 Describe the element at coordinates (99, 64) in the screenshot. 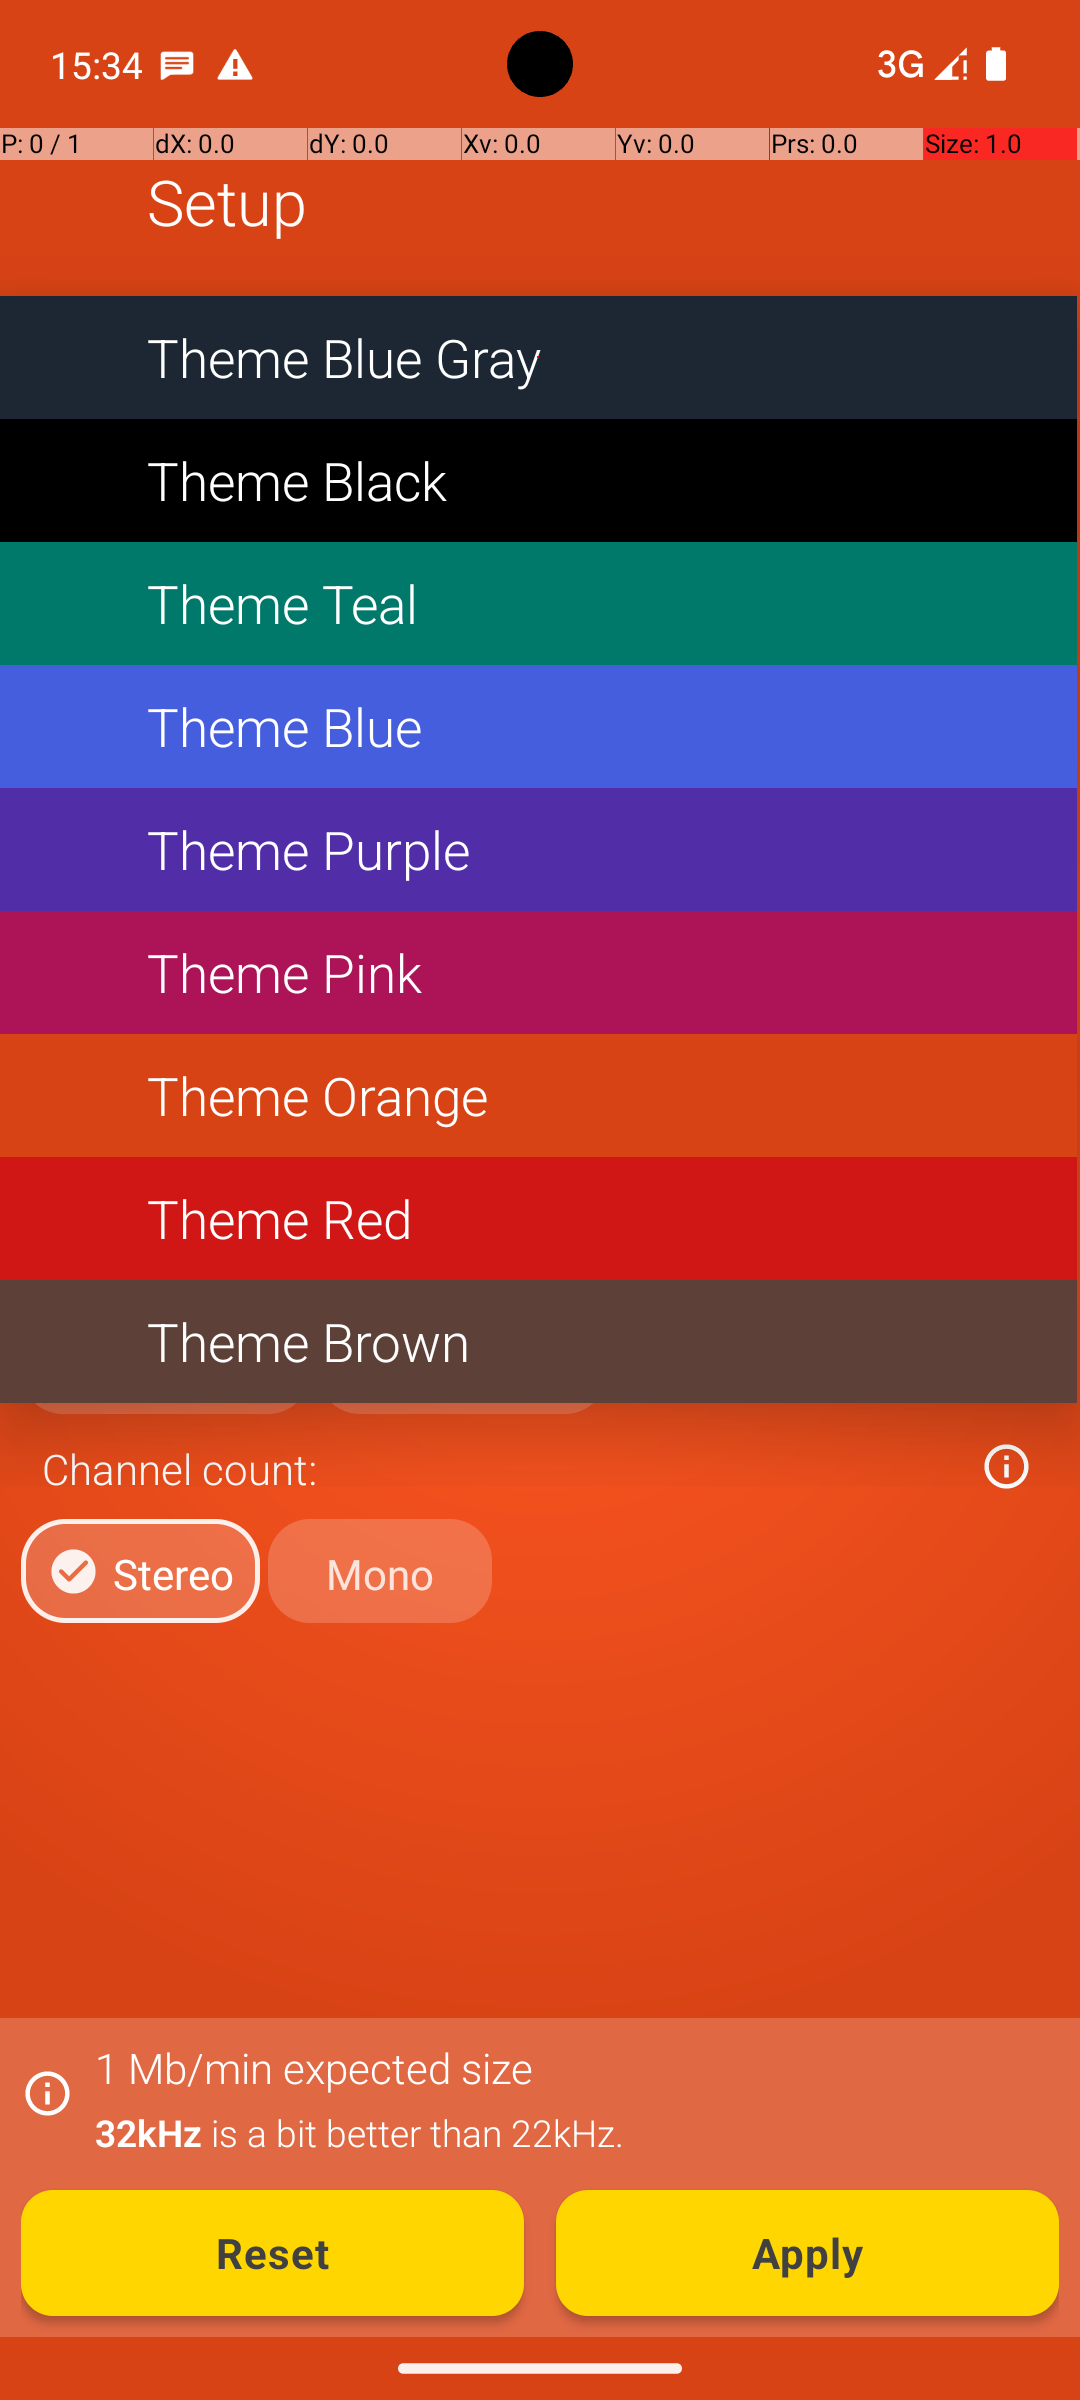

I see `15:34` at that location.